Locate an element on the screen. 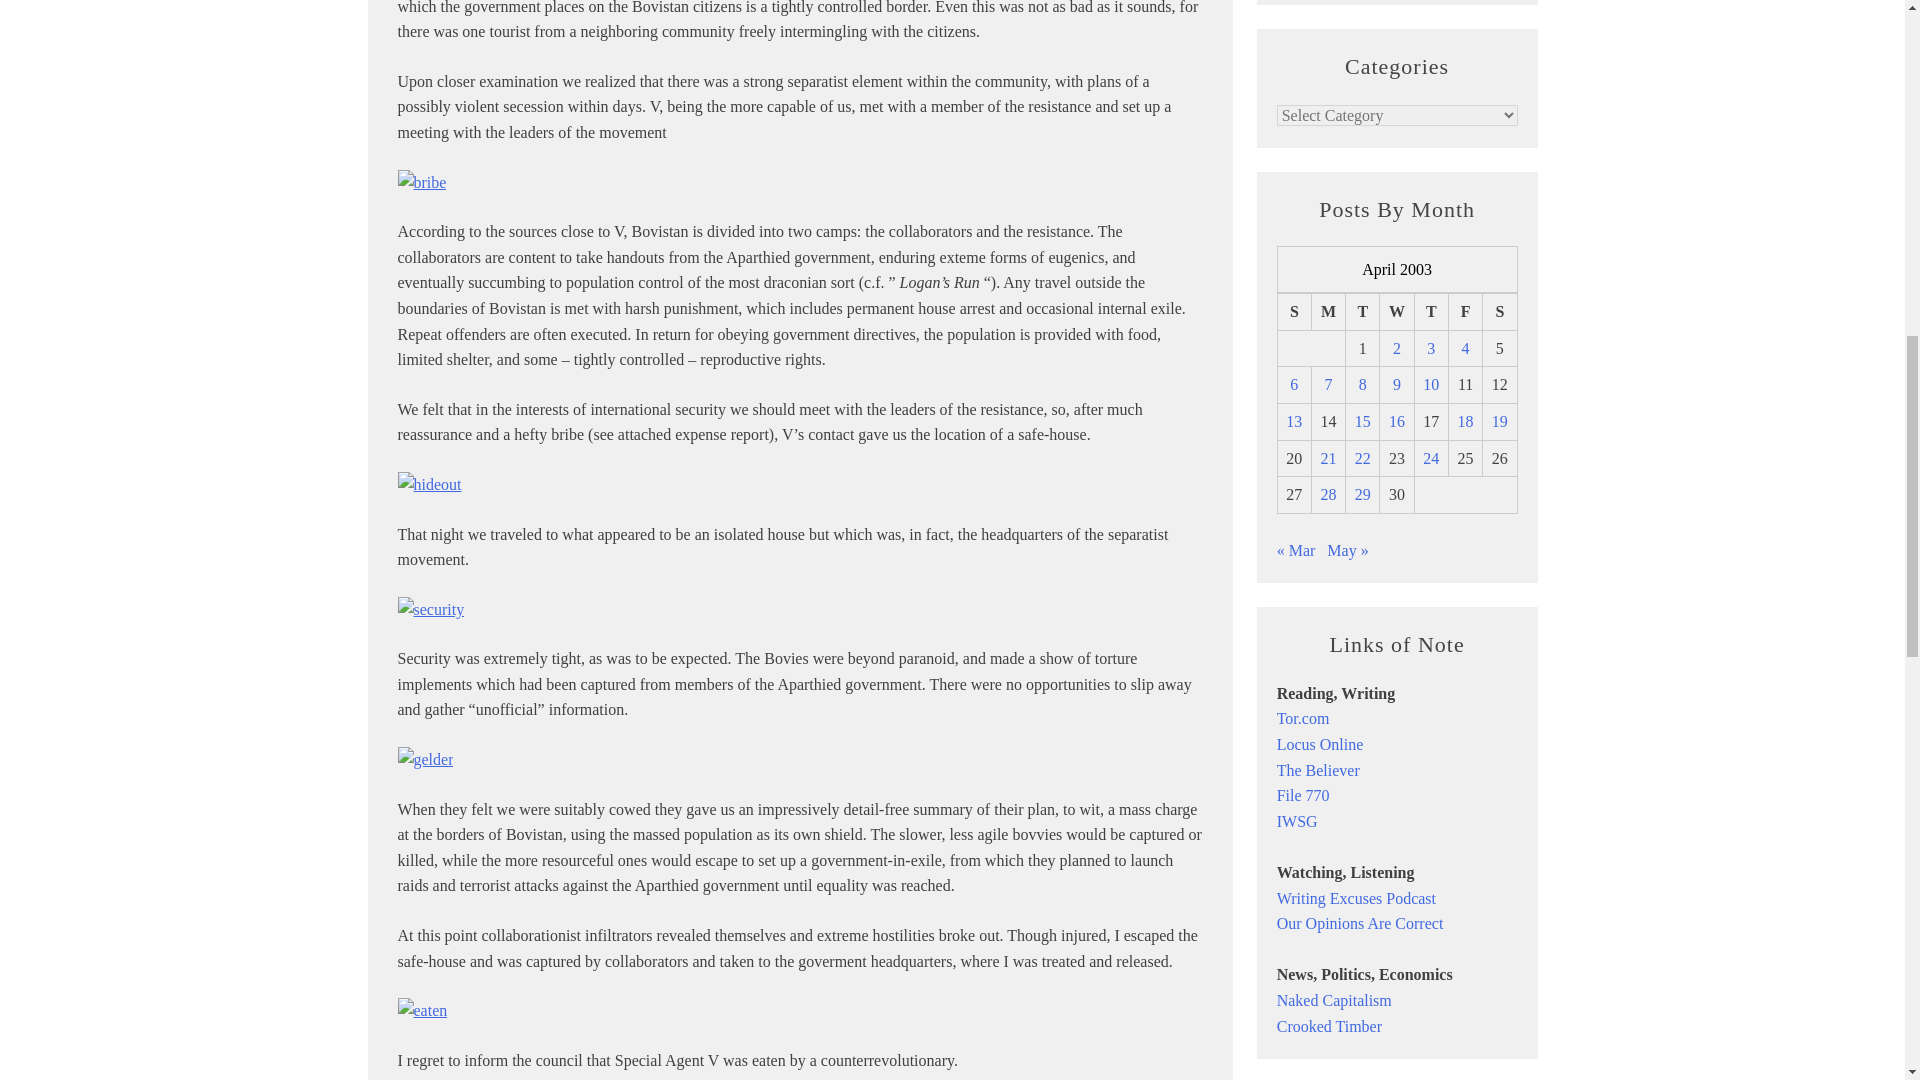 The image size is (1920, 1080). 21 is located at coordinates (1328, 458).